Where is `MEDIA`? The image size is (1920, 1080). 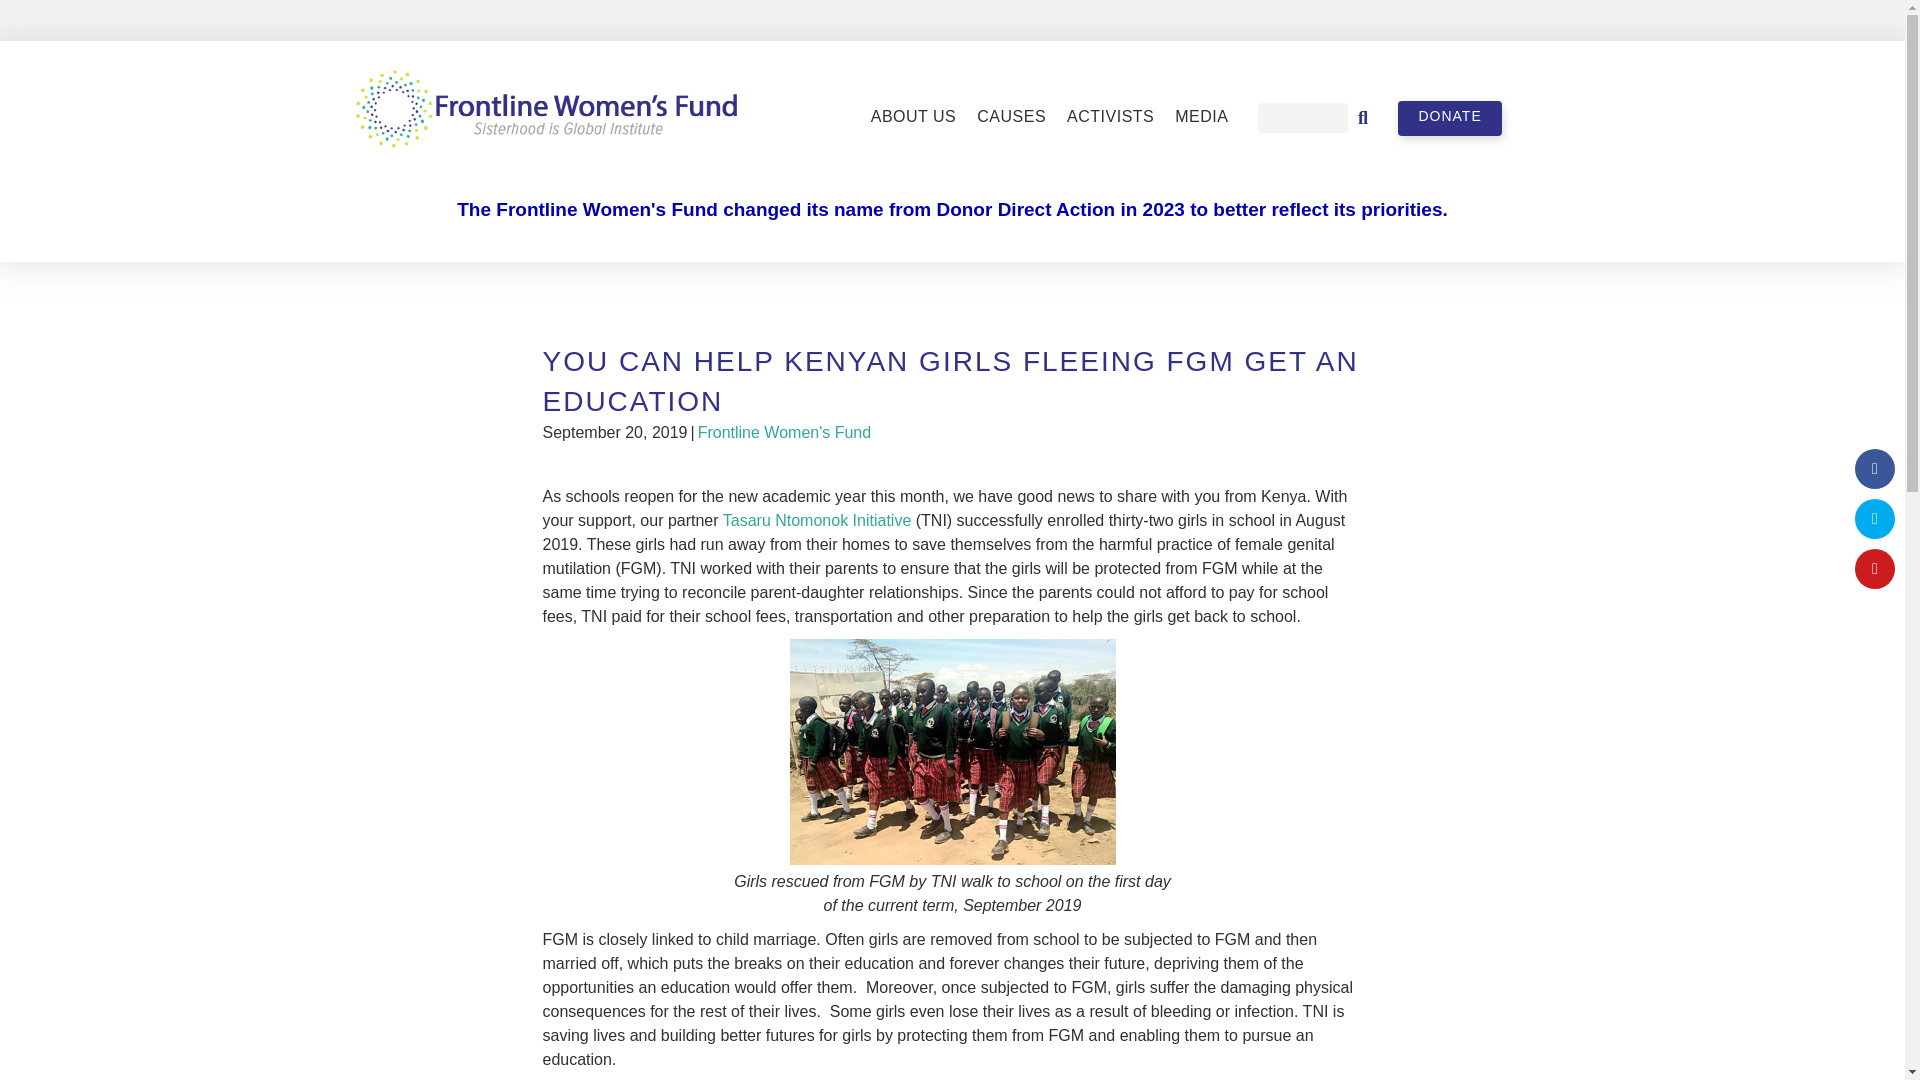
MEDIA is located at coordinates (1202, 118).